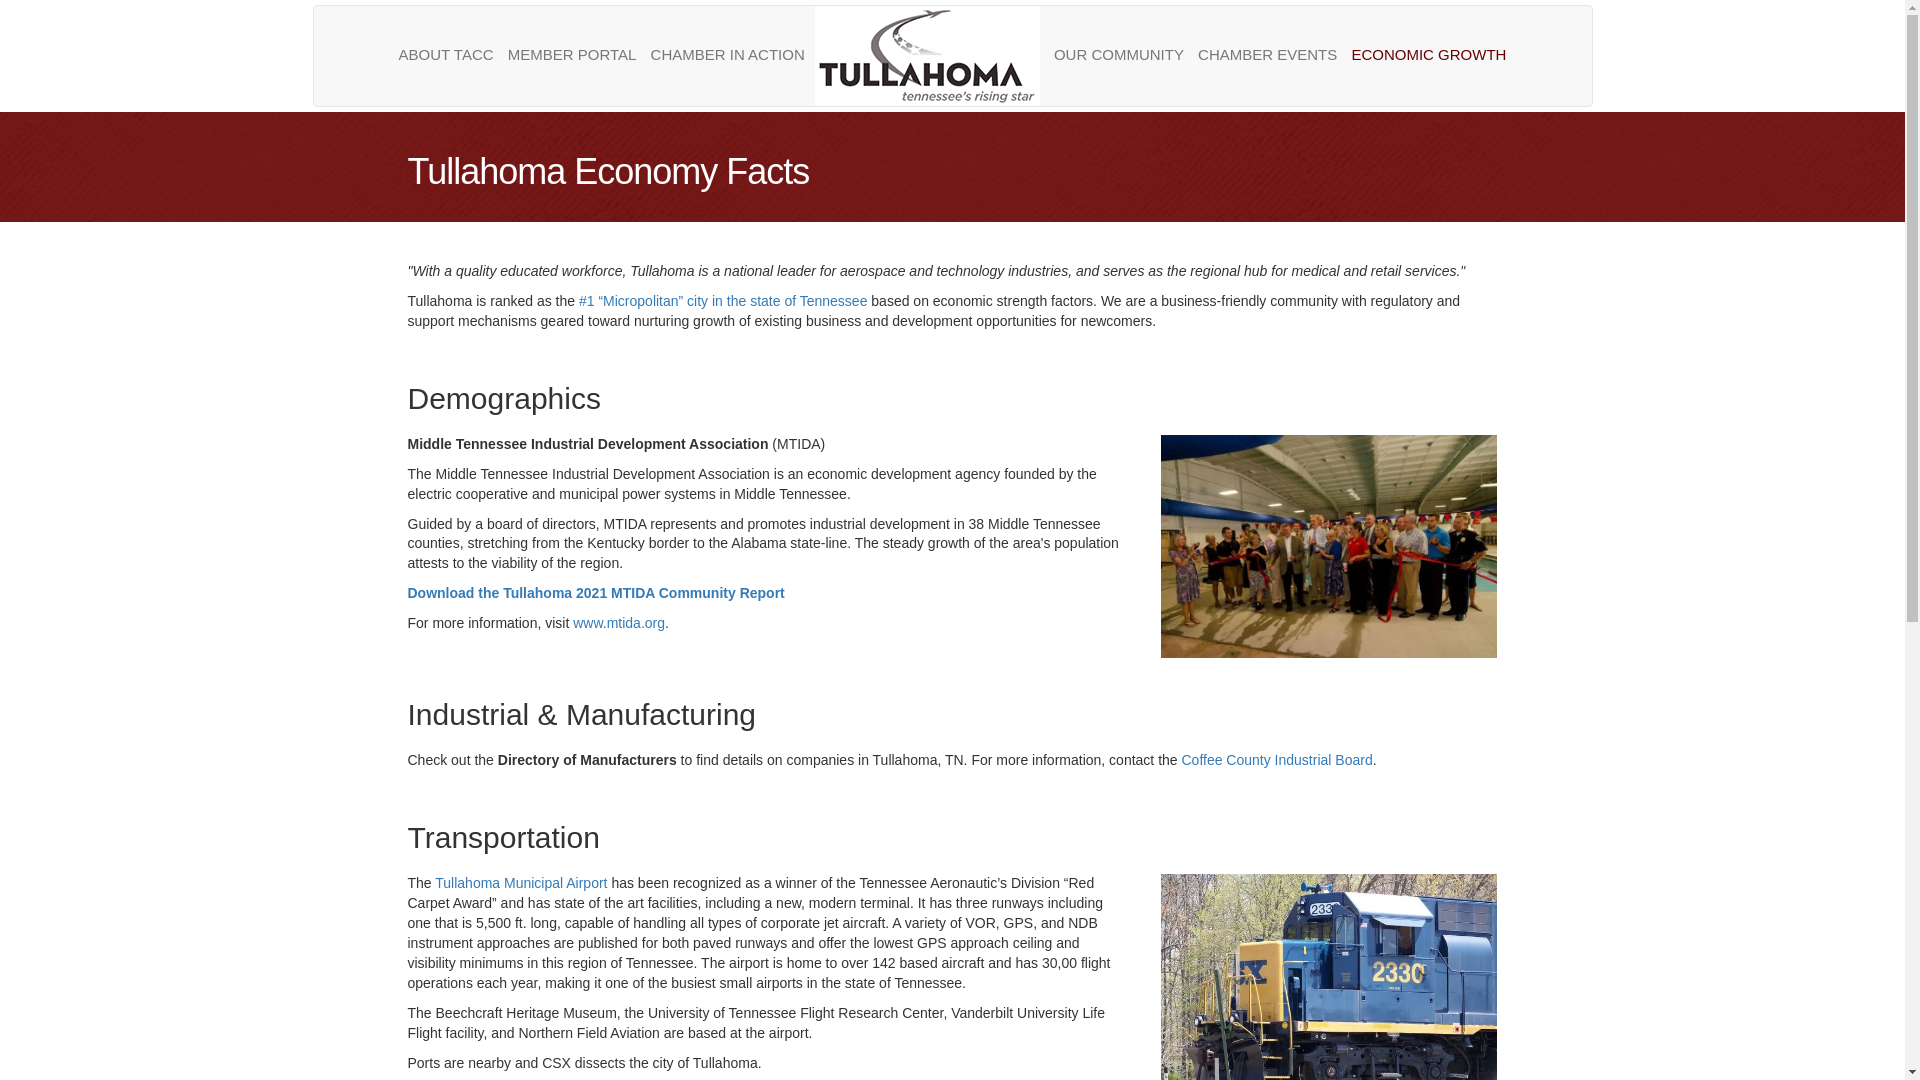  What do you see at coordinates (1329, 976) in the screenshot?
I see `train-620x465` at bounding box center [1329, 976].